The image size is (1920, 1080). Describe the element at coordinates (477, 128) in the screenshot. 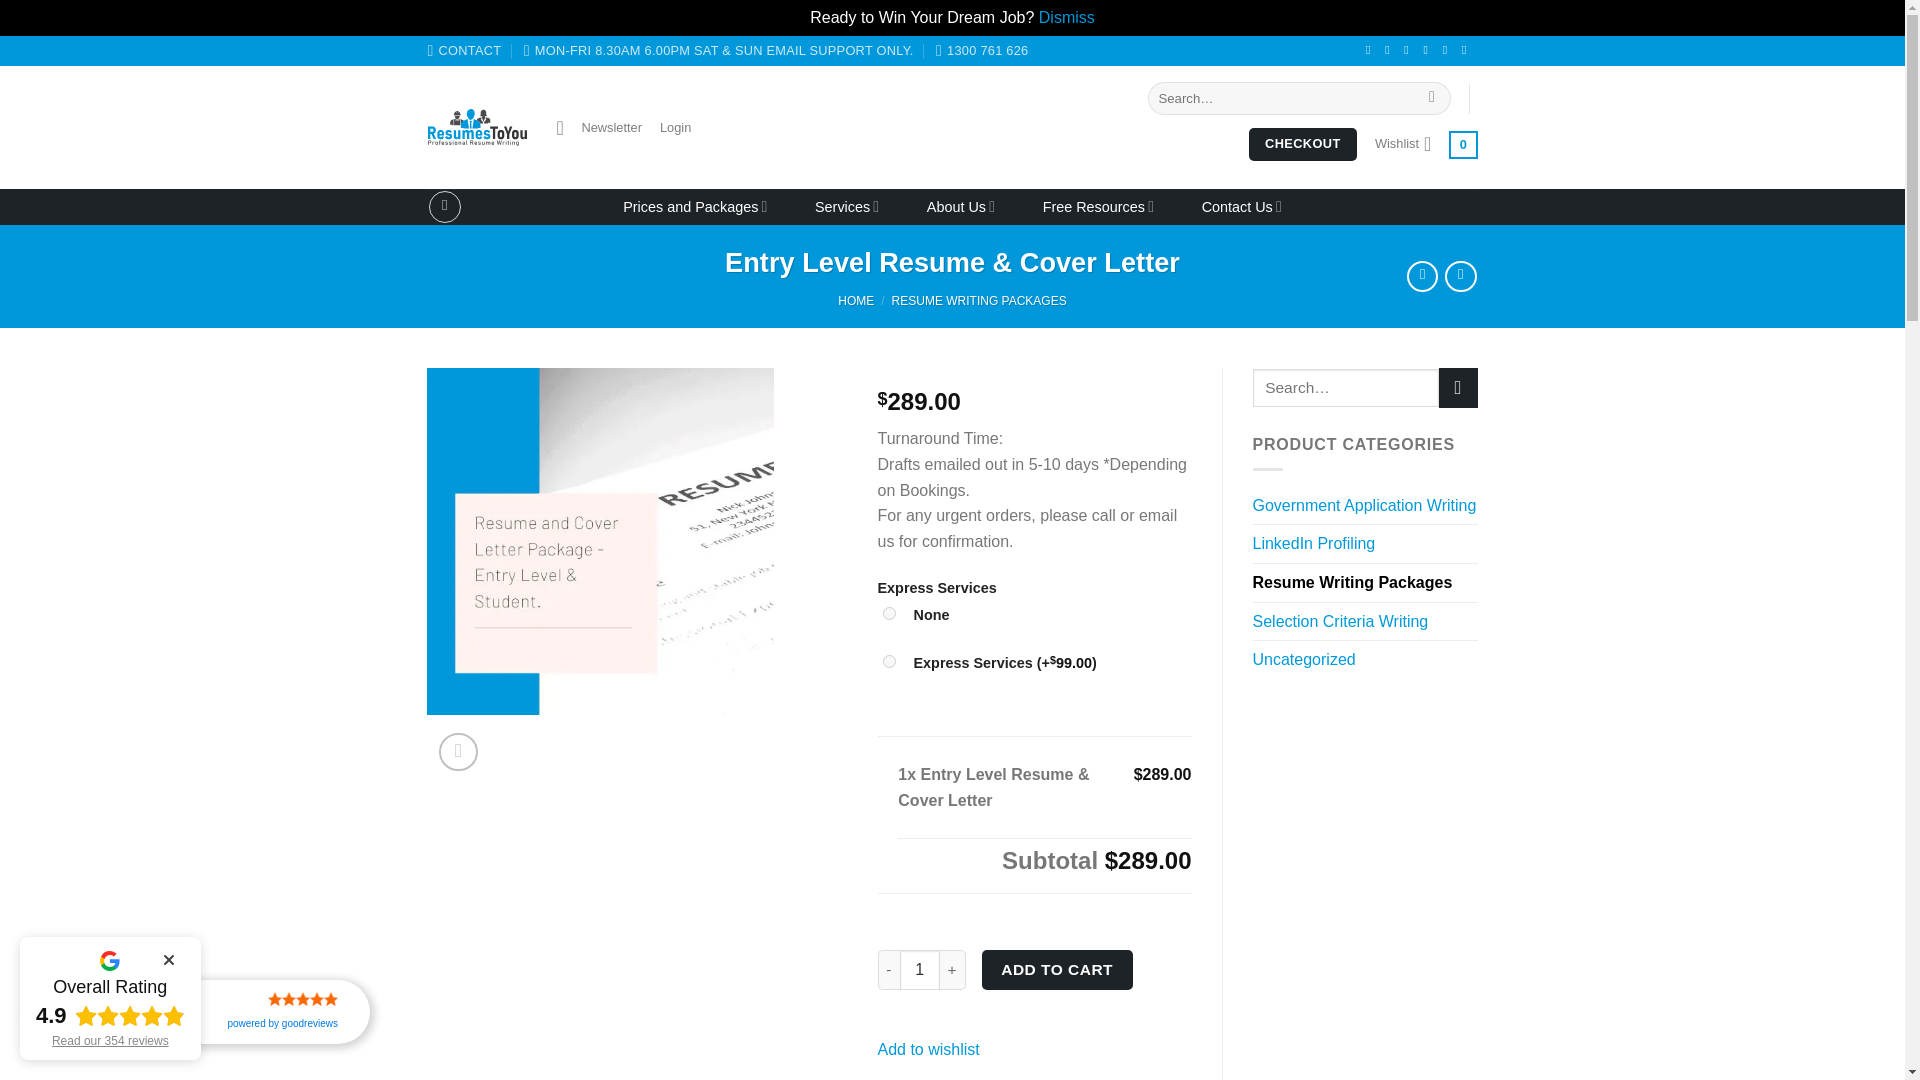

I see `Resumes To You - Resume Writing Service` at that location.